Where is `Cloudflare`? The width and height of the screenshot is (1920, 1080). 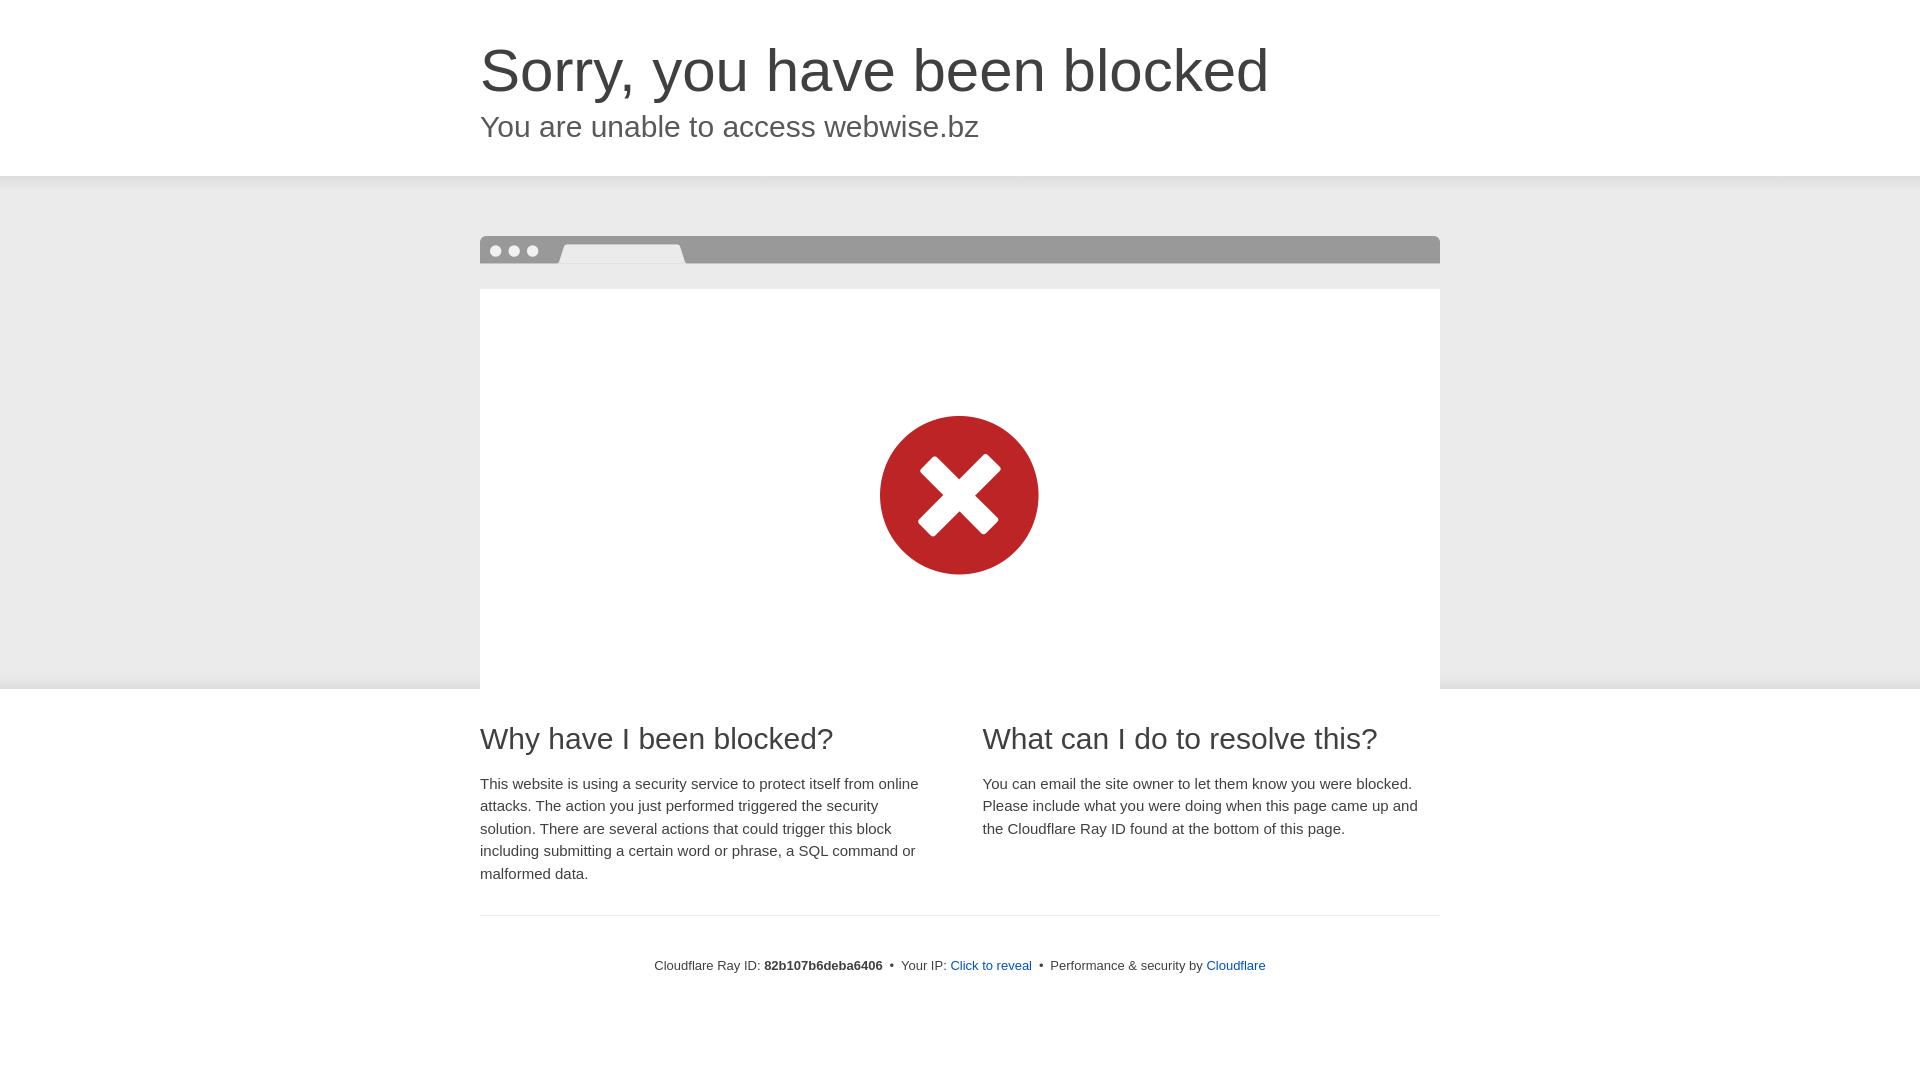
Cloudflare is located at coordinates (1236, 966).